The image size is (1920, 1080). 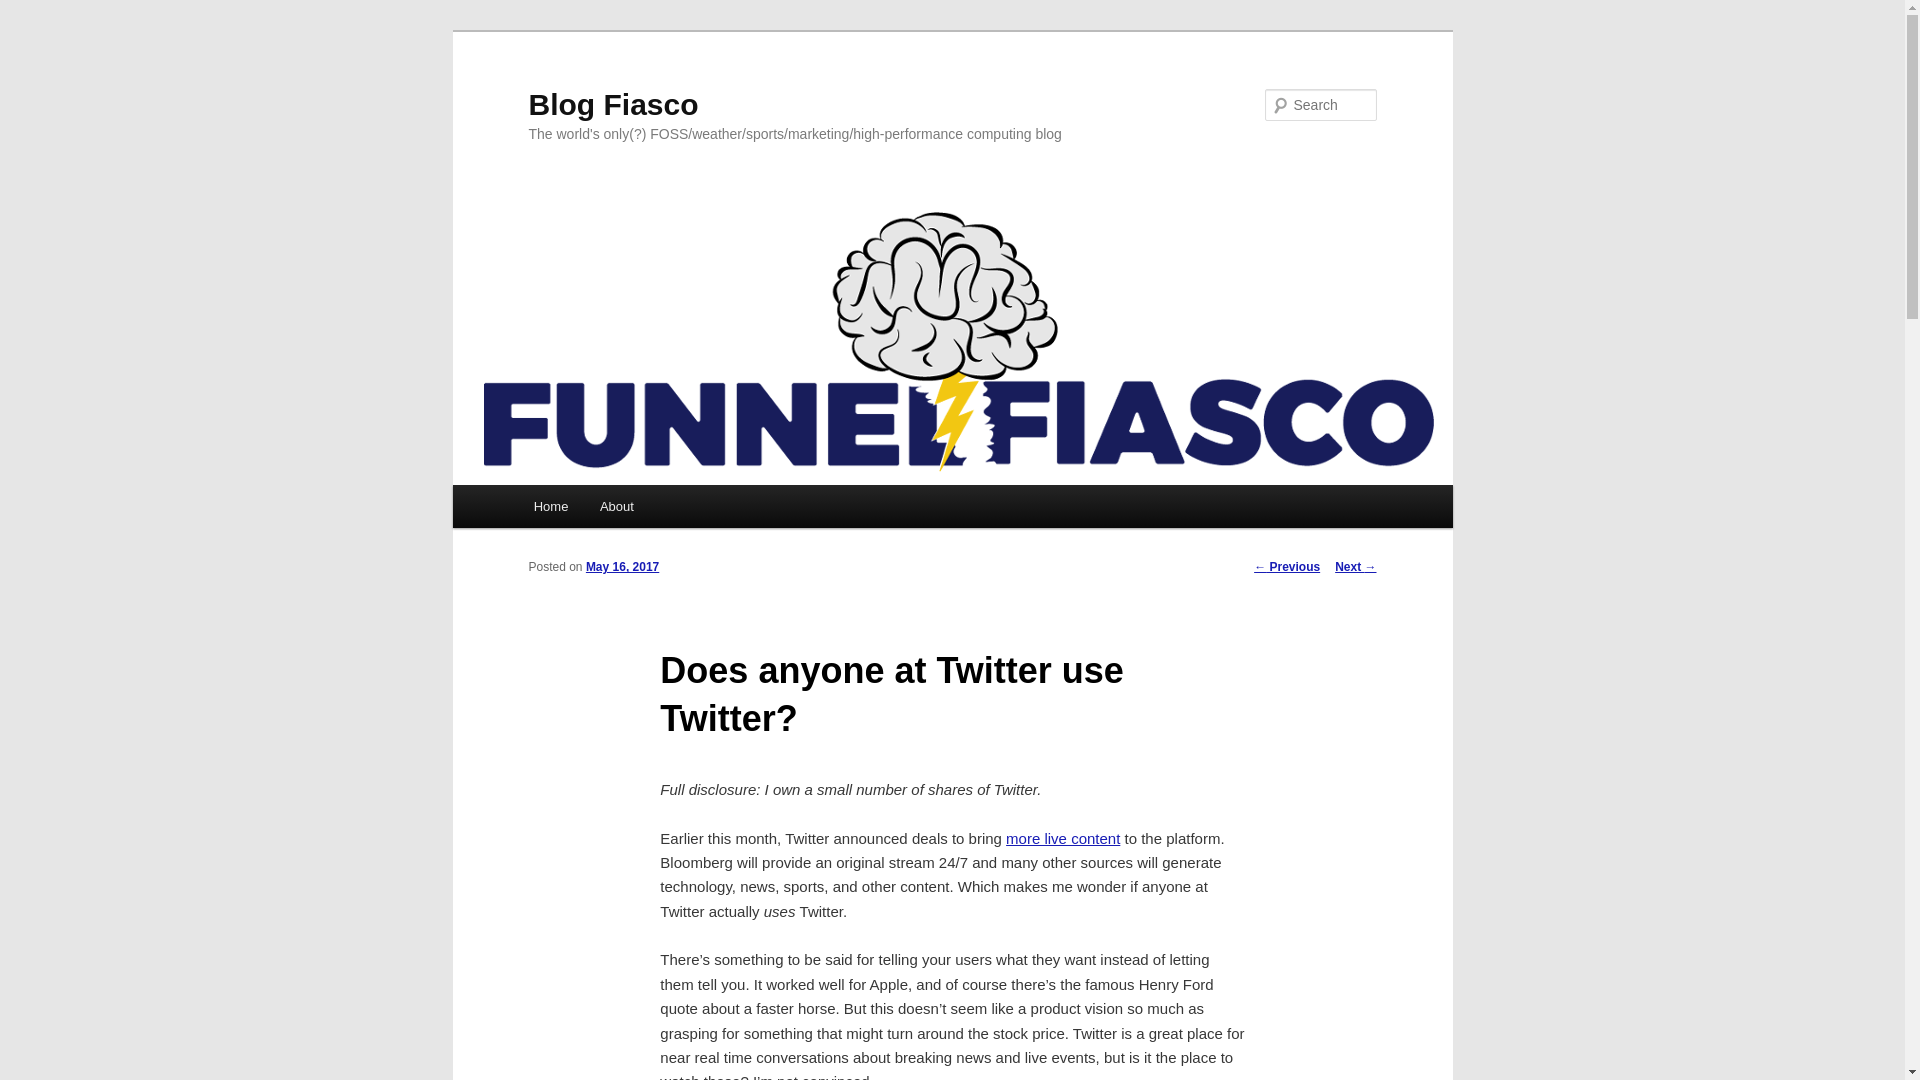 What do you see at coordinates (613, 104) in the screenshot?
I see `Blog Fiasco` at bounding box center [613, 104].